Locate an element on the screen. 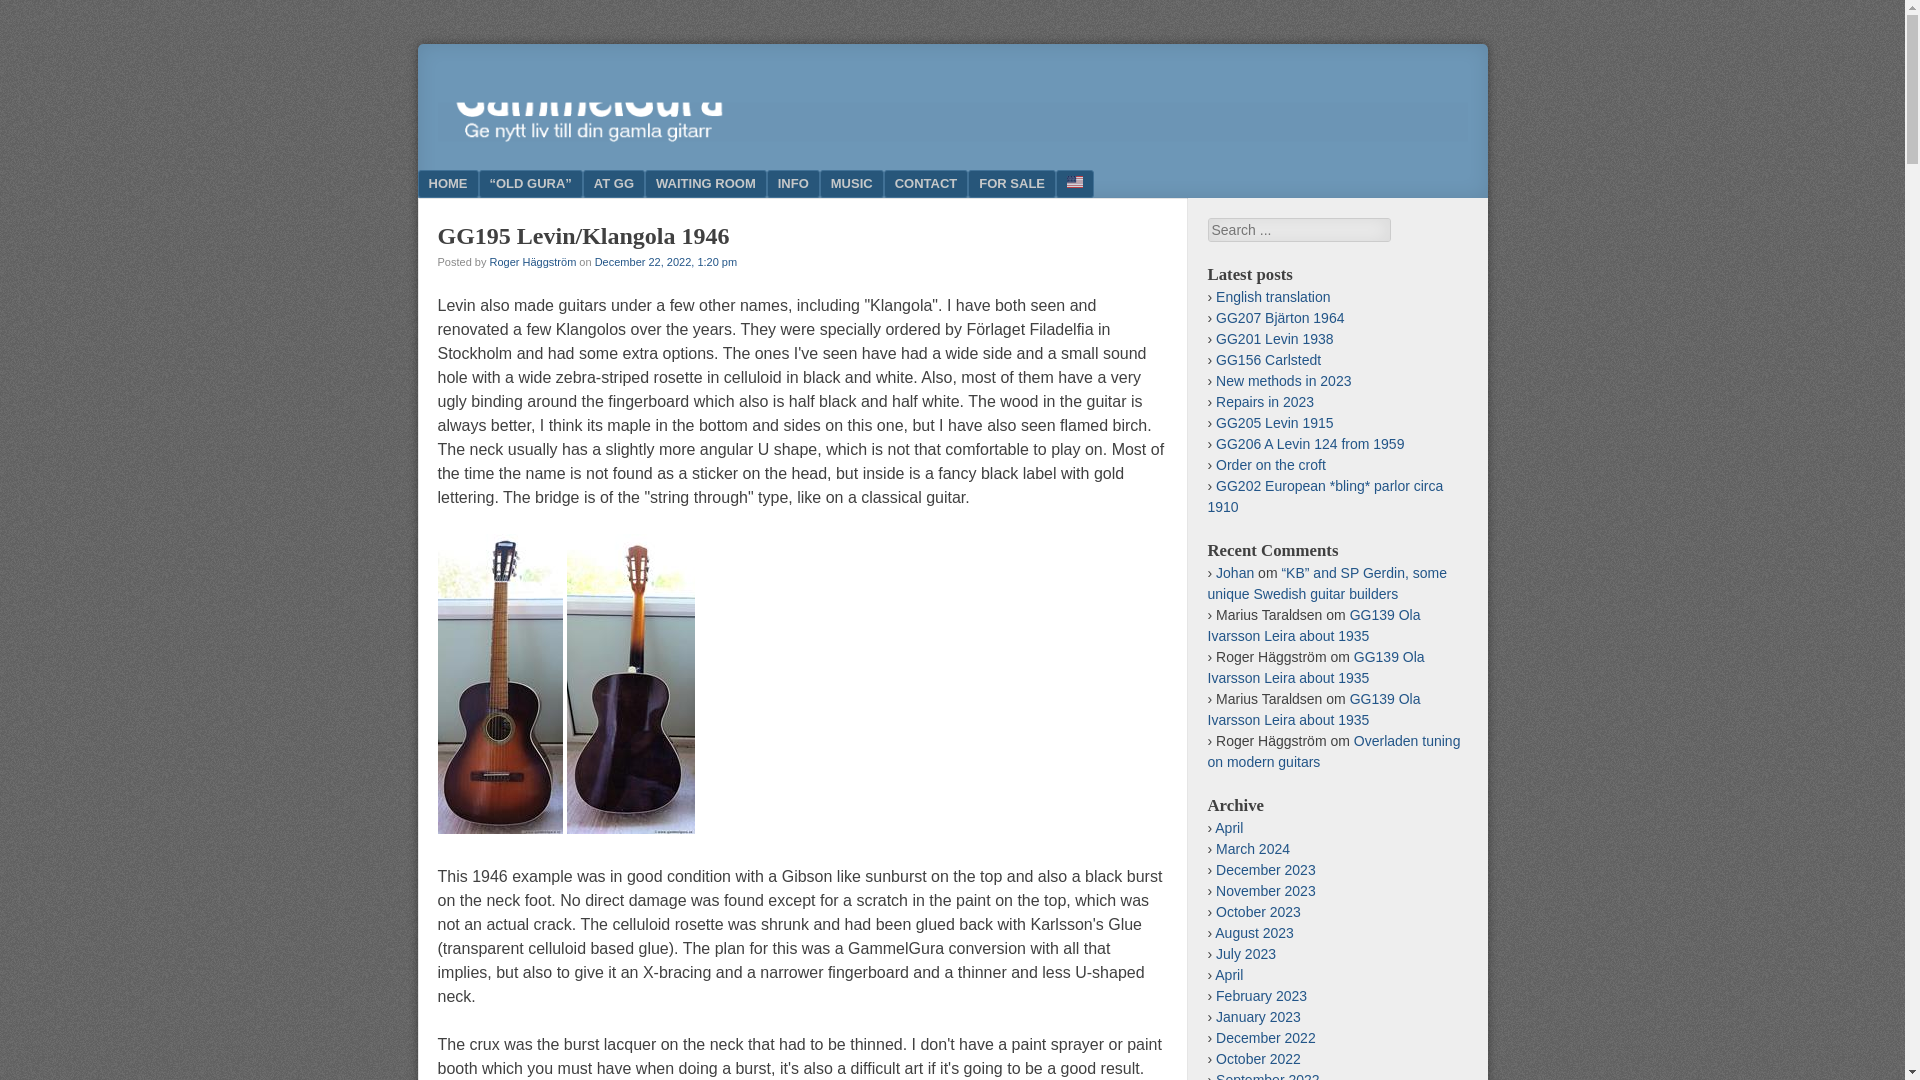 This screenshot has height=1080, width=1920. SKIP TO CONTENT is located at coordinates (488, 183).